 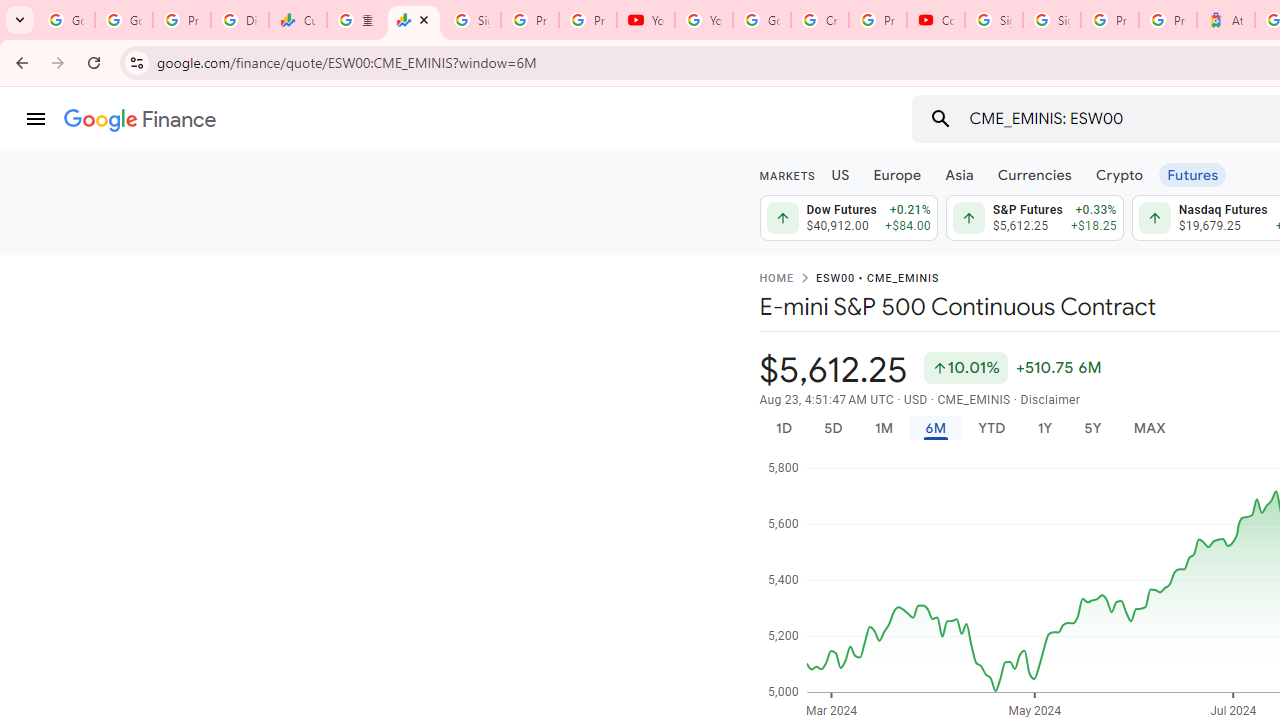 What do you see at coordinates (1119, 174) in the screenshot?
I see `Crypto` at bounding box center [1119, 174].